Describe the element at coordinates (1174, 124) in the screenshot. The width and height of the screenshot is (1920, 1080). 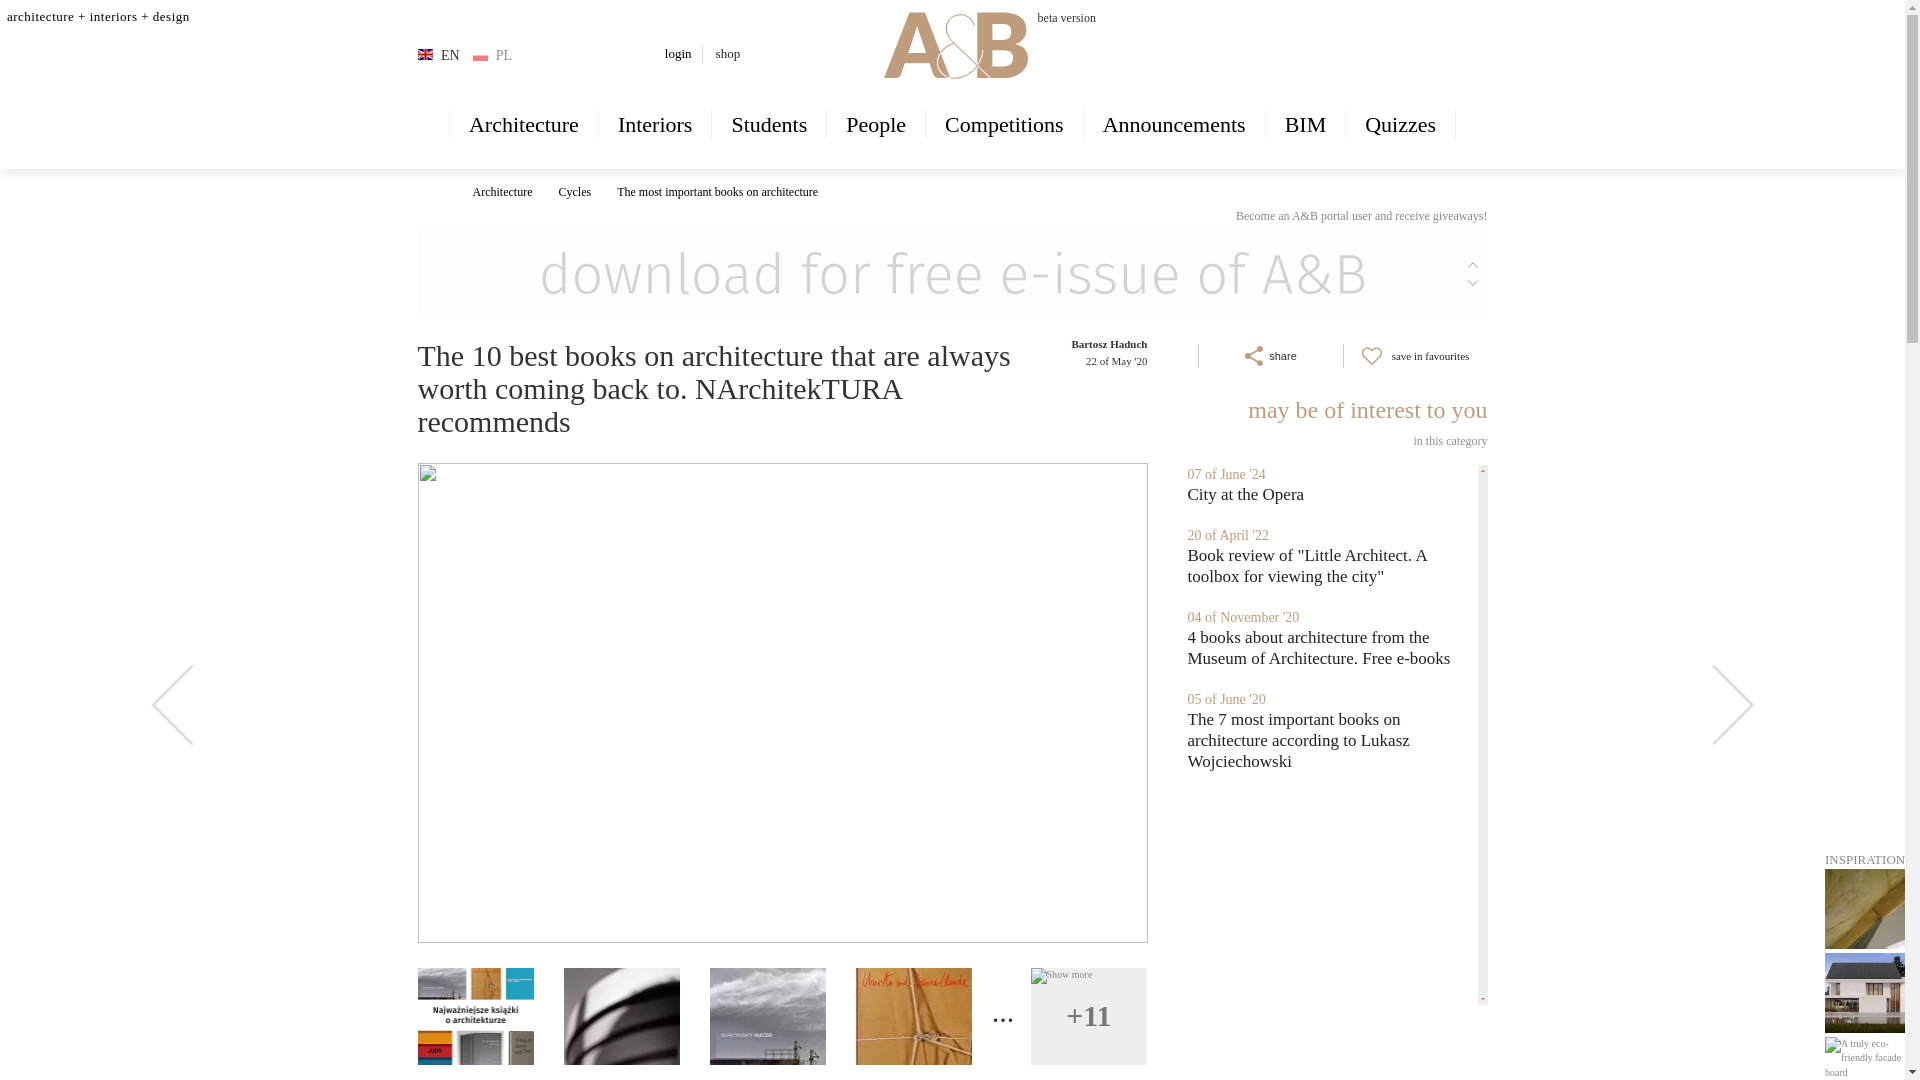
I see `Announcements` at that location.